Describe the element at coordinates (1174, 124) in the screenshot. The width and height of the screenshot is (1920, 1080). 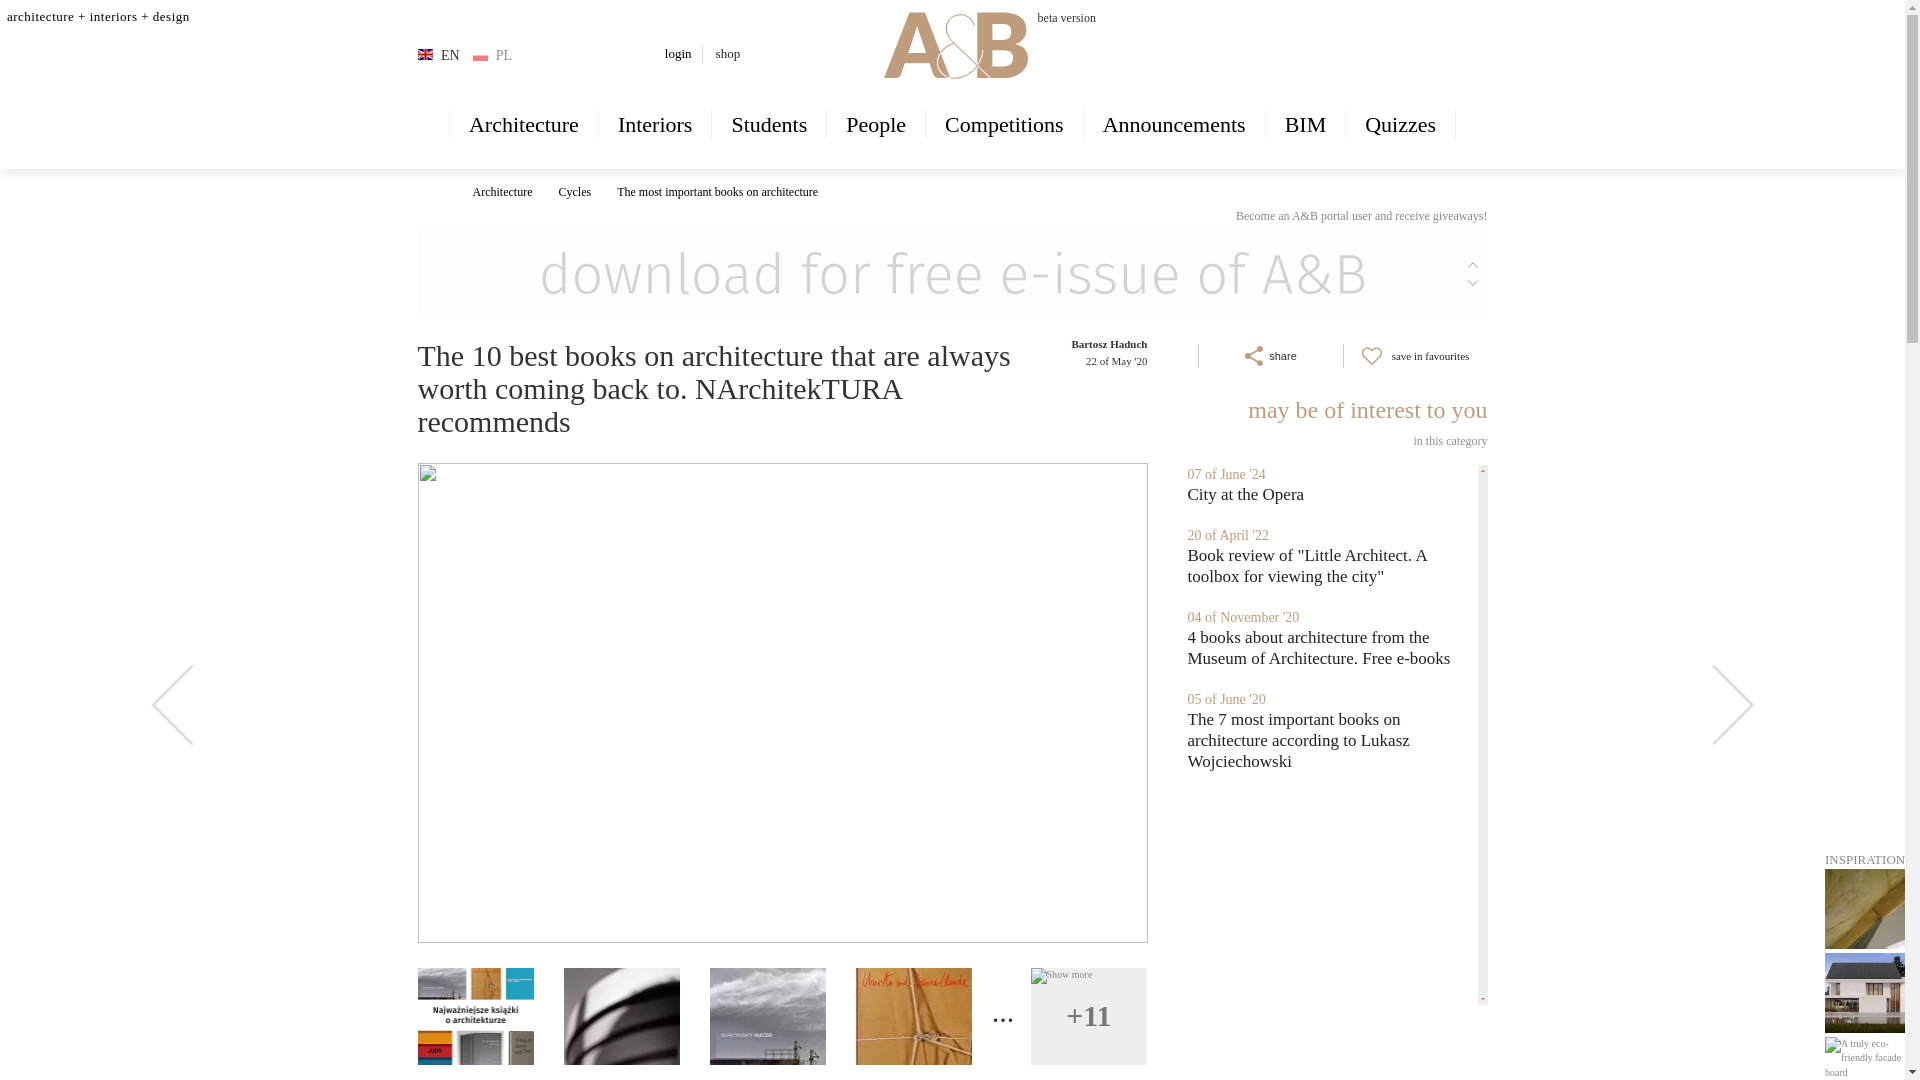
I see `Announcements` at that location.